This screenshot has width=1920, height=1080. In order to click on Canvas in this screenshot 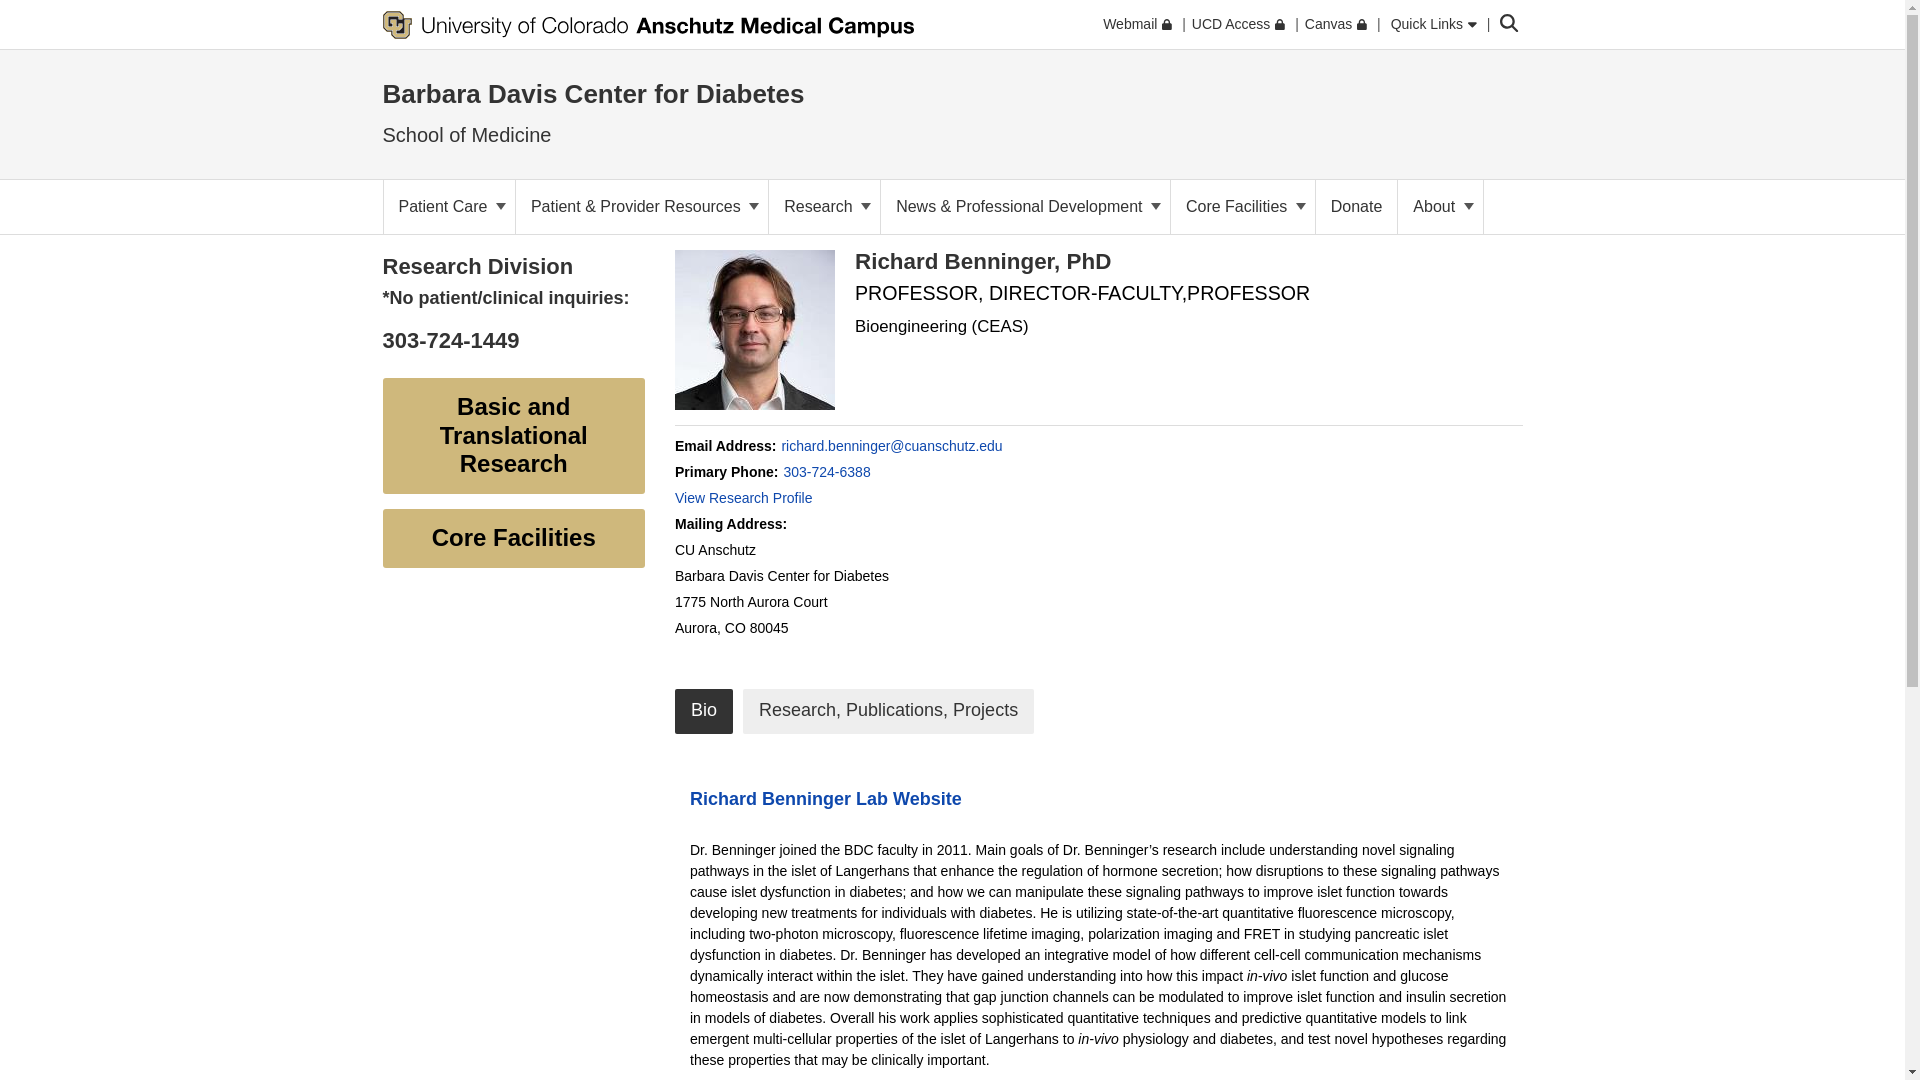, I will do `click(1336, 24)`.